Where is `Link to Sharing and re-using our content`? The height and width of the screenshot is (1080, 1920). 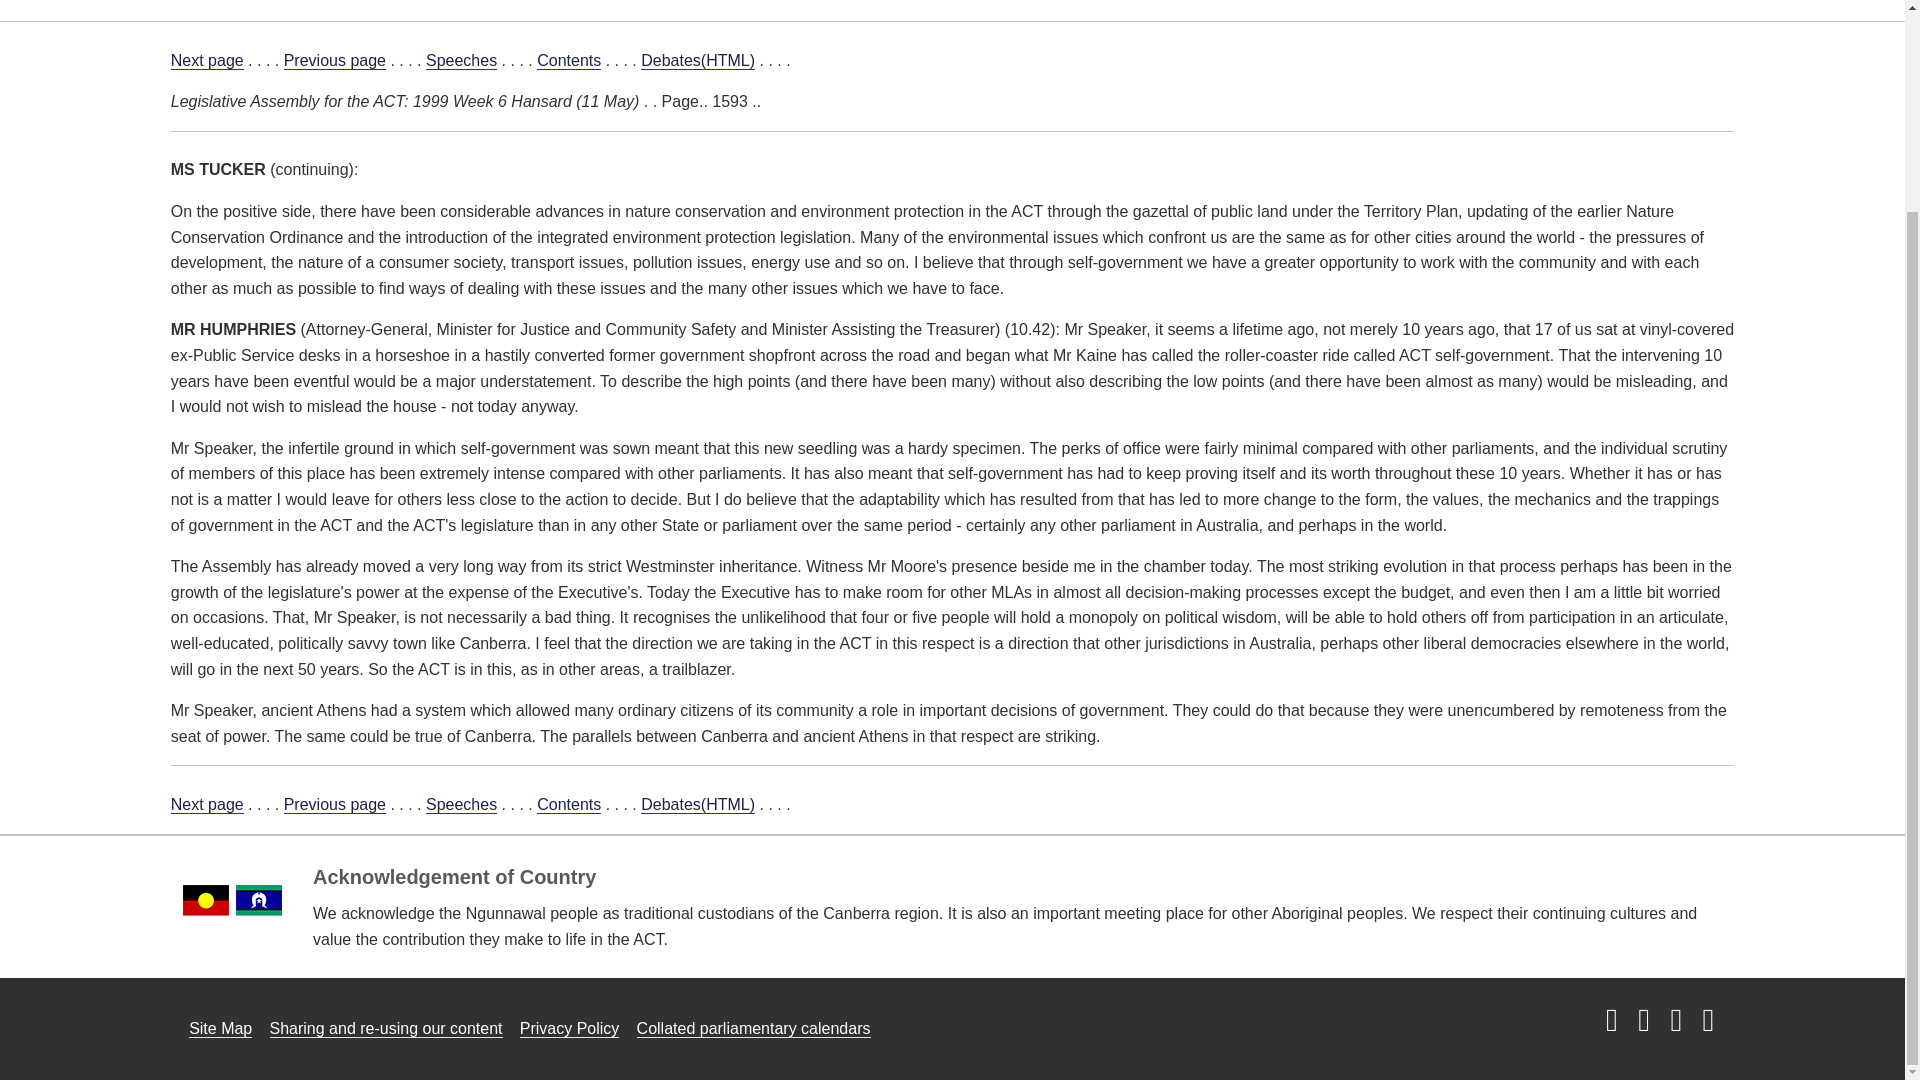
Link to Sharing and re-using our content is located at coordinates (386, 1028).